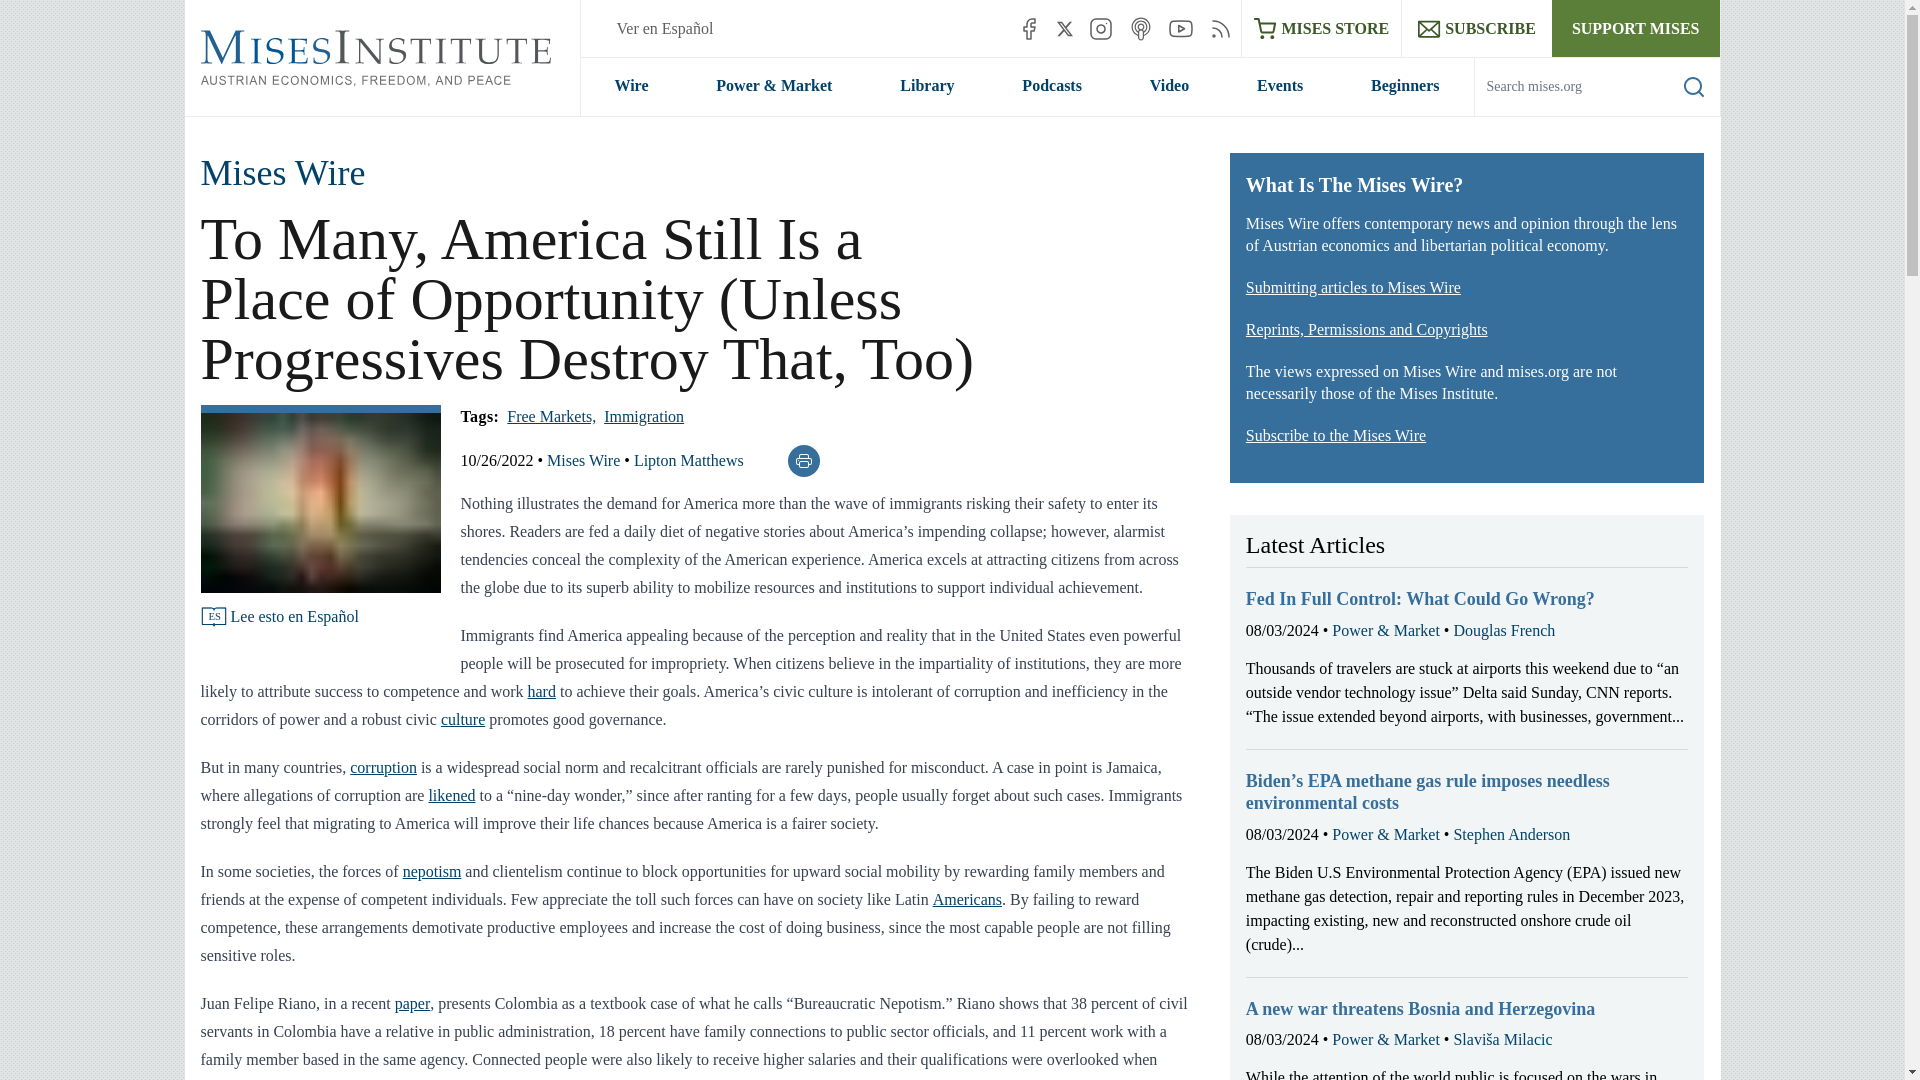 This screenshot has width=1920, height=1080. What do you see at coordinates (1678, 115) in the screenshot?
I see `Submit` at bounding box center [1678, 115].